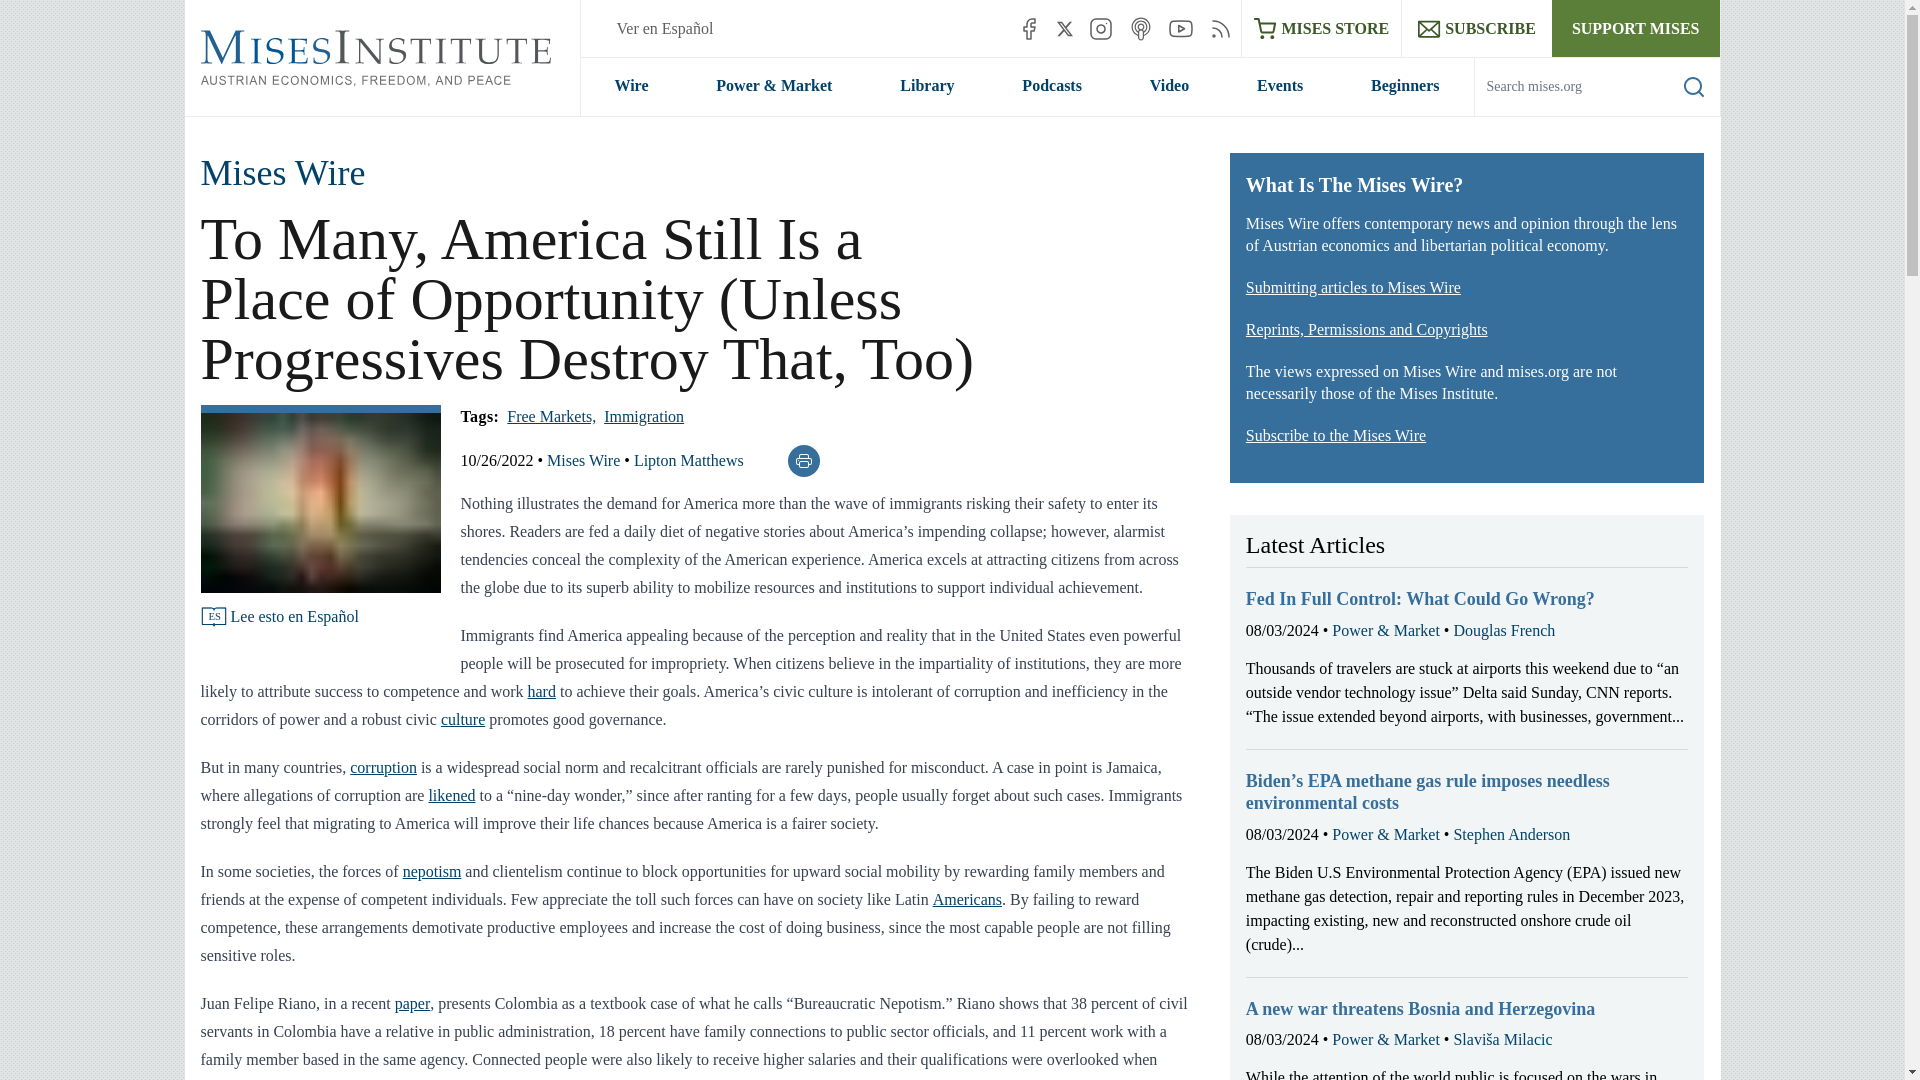 This screenshot has width=1920, height=1080. What do you see at coordinates (1678, 115) in the screenshot?
I see `Submit` at bounding box center [1678, 115].